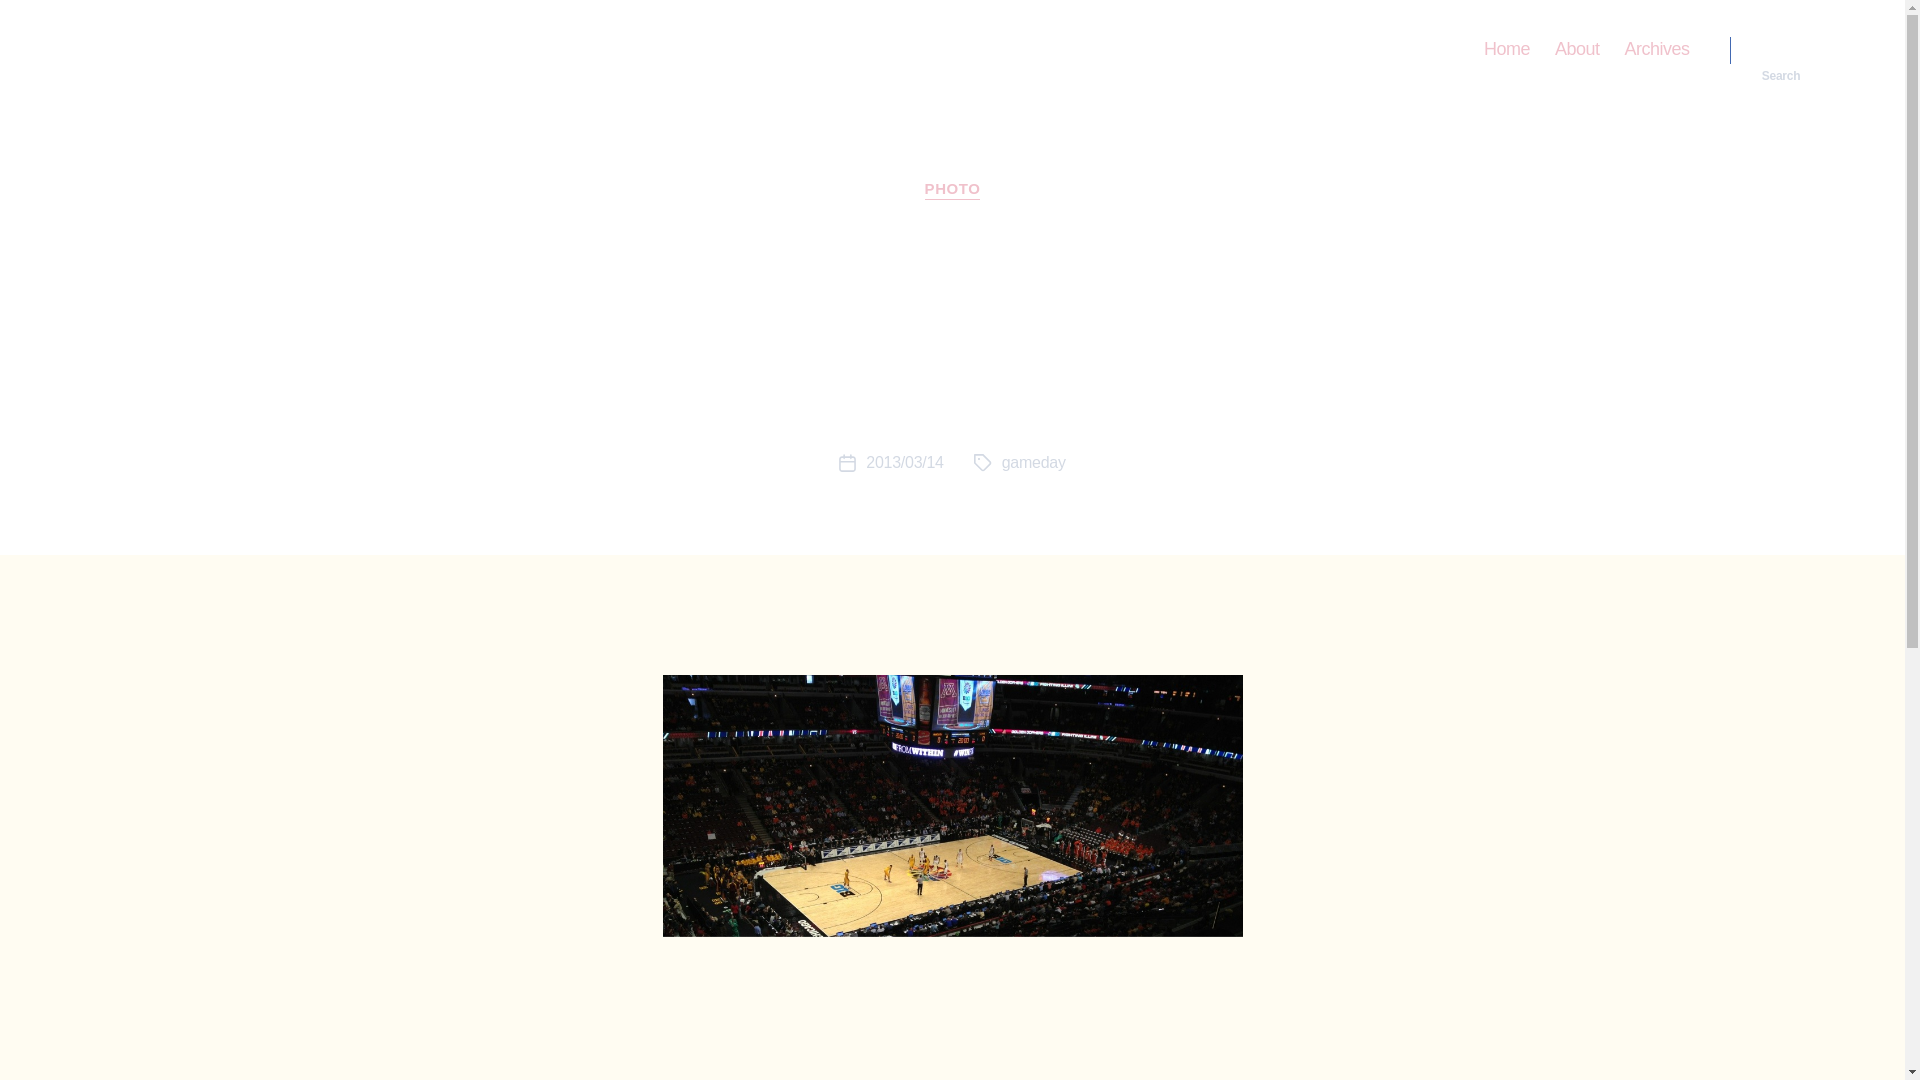  I want to click on PHOTO, so click(953, 190).